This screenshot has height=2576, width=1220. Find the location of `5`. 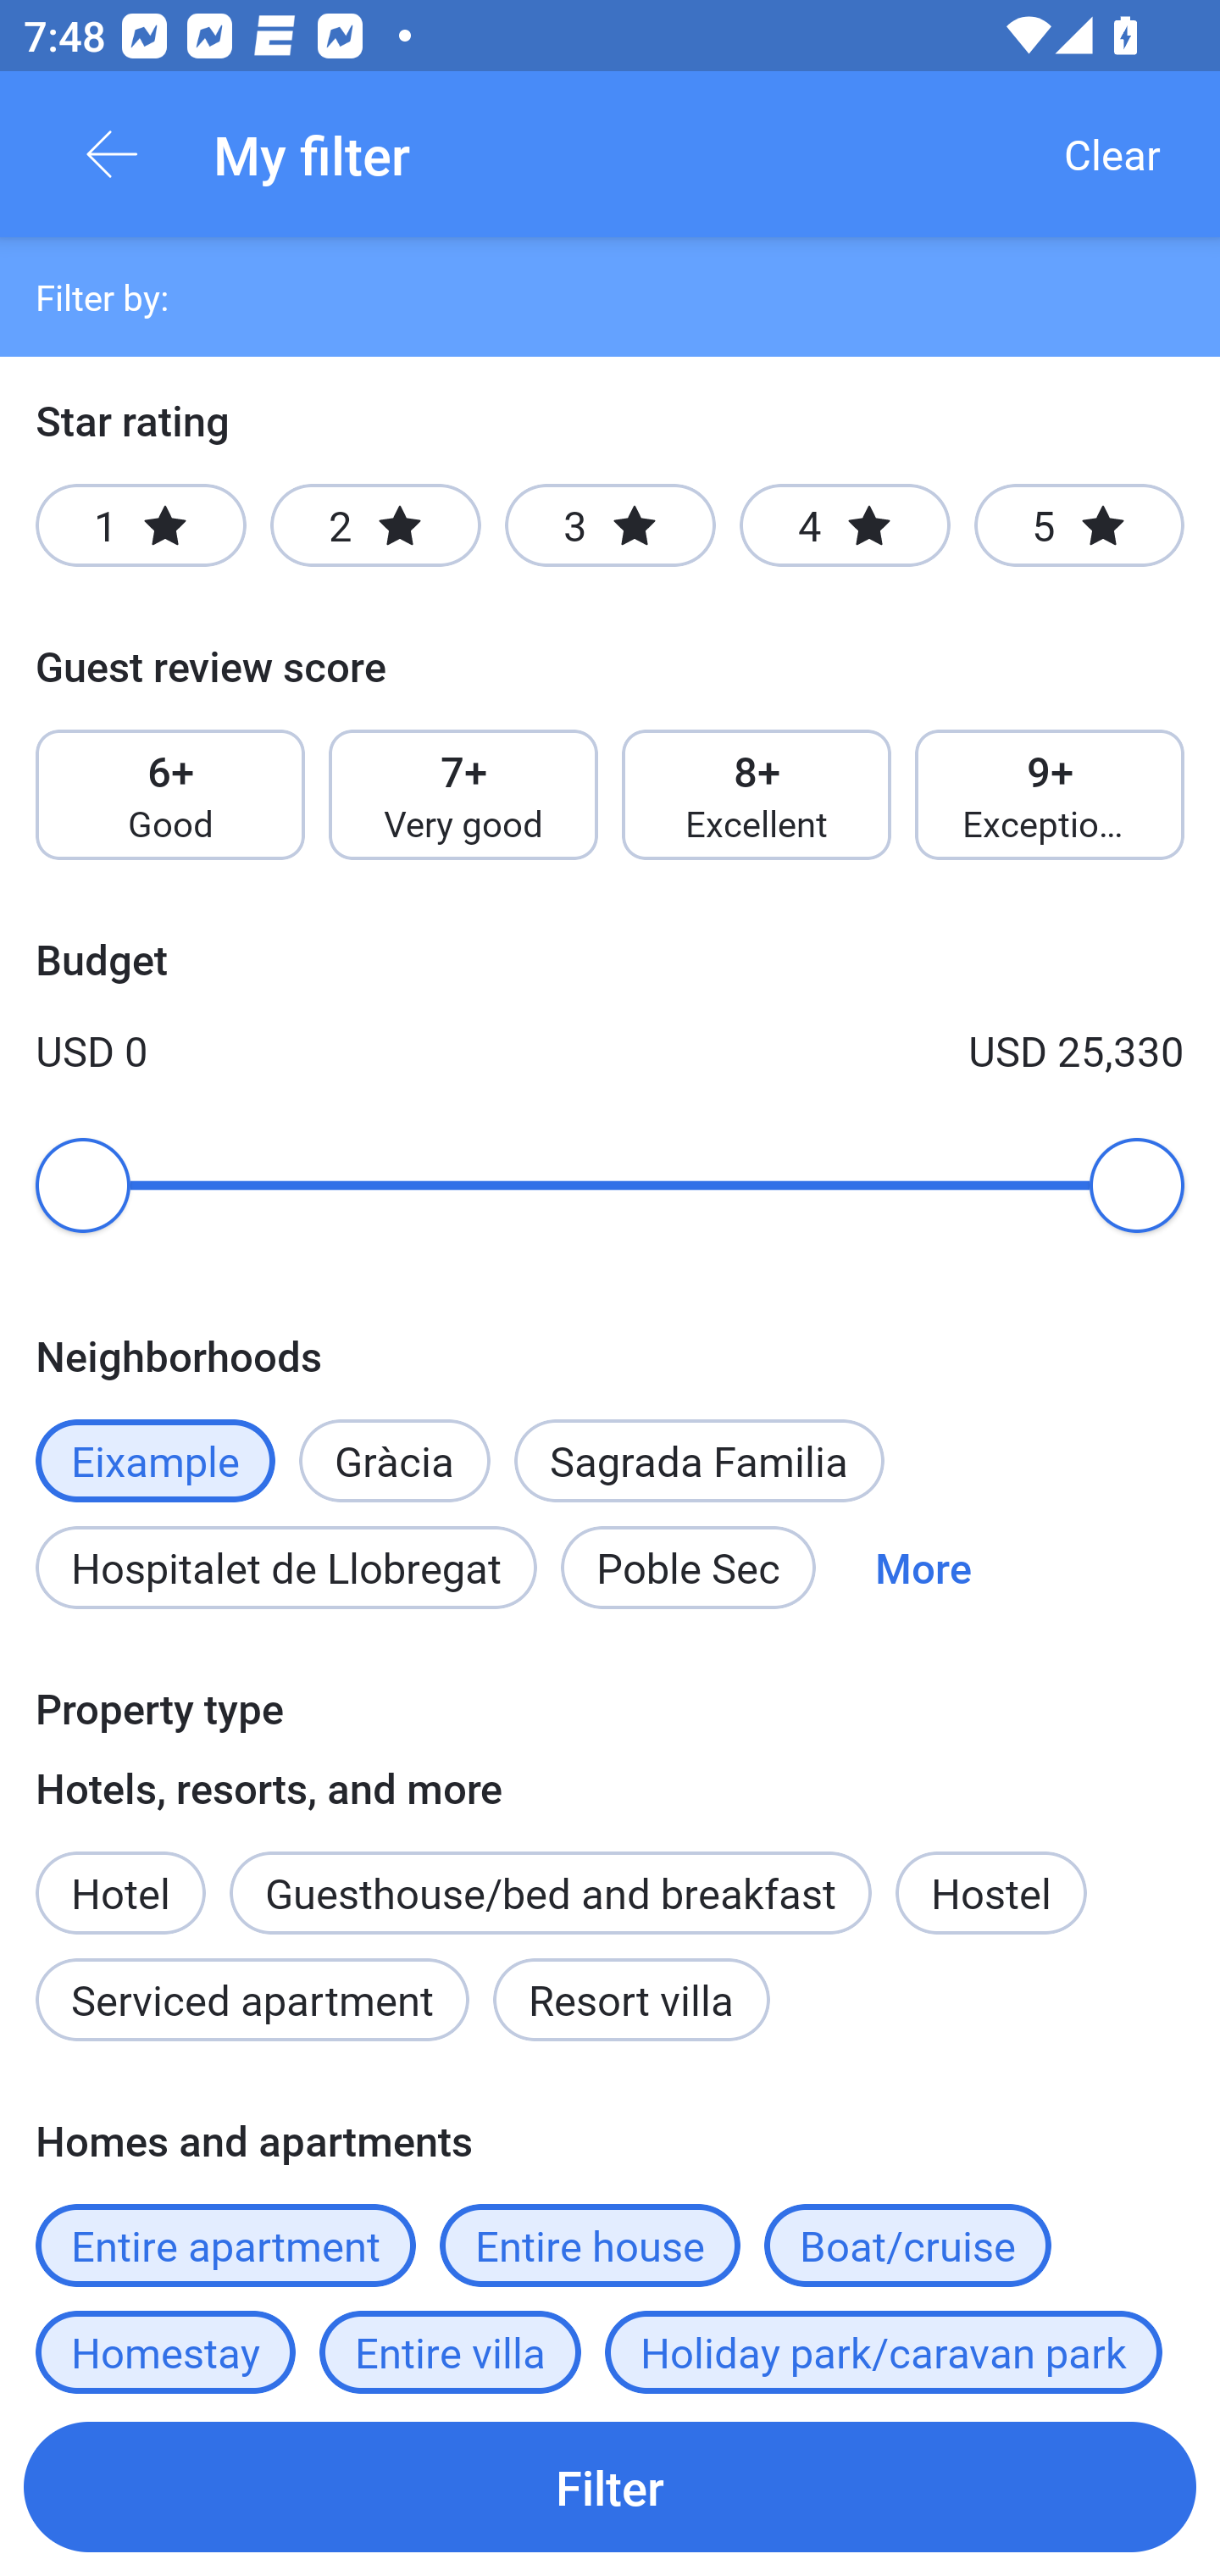

5 is located at coordinates (1079, 525).